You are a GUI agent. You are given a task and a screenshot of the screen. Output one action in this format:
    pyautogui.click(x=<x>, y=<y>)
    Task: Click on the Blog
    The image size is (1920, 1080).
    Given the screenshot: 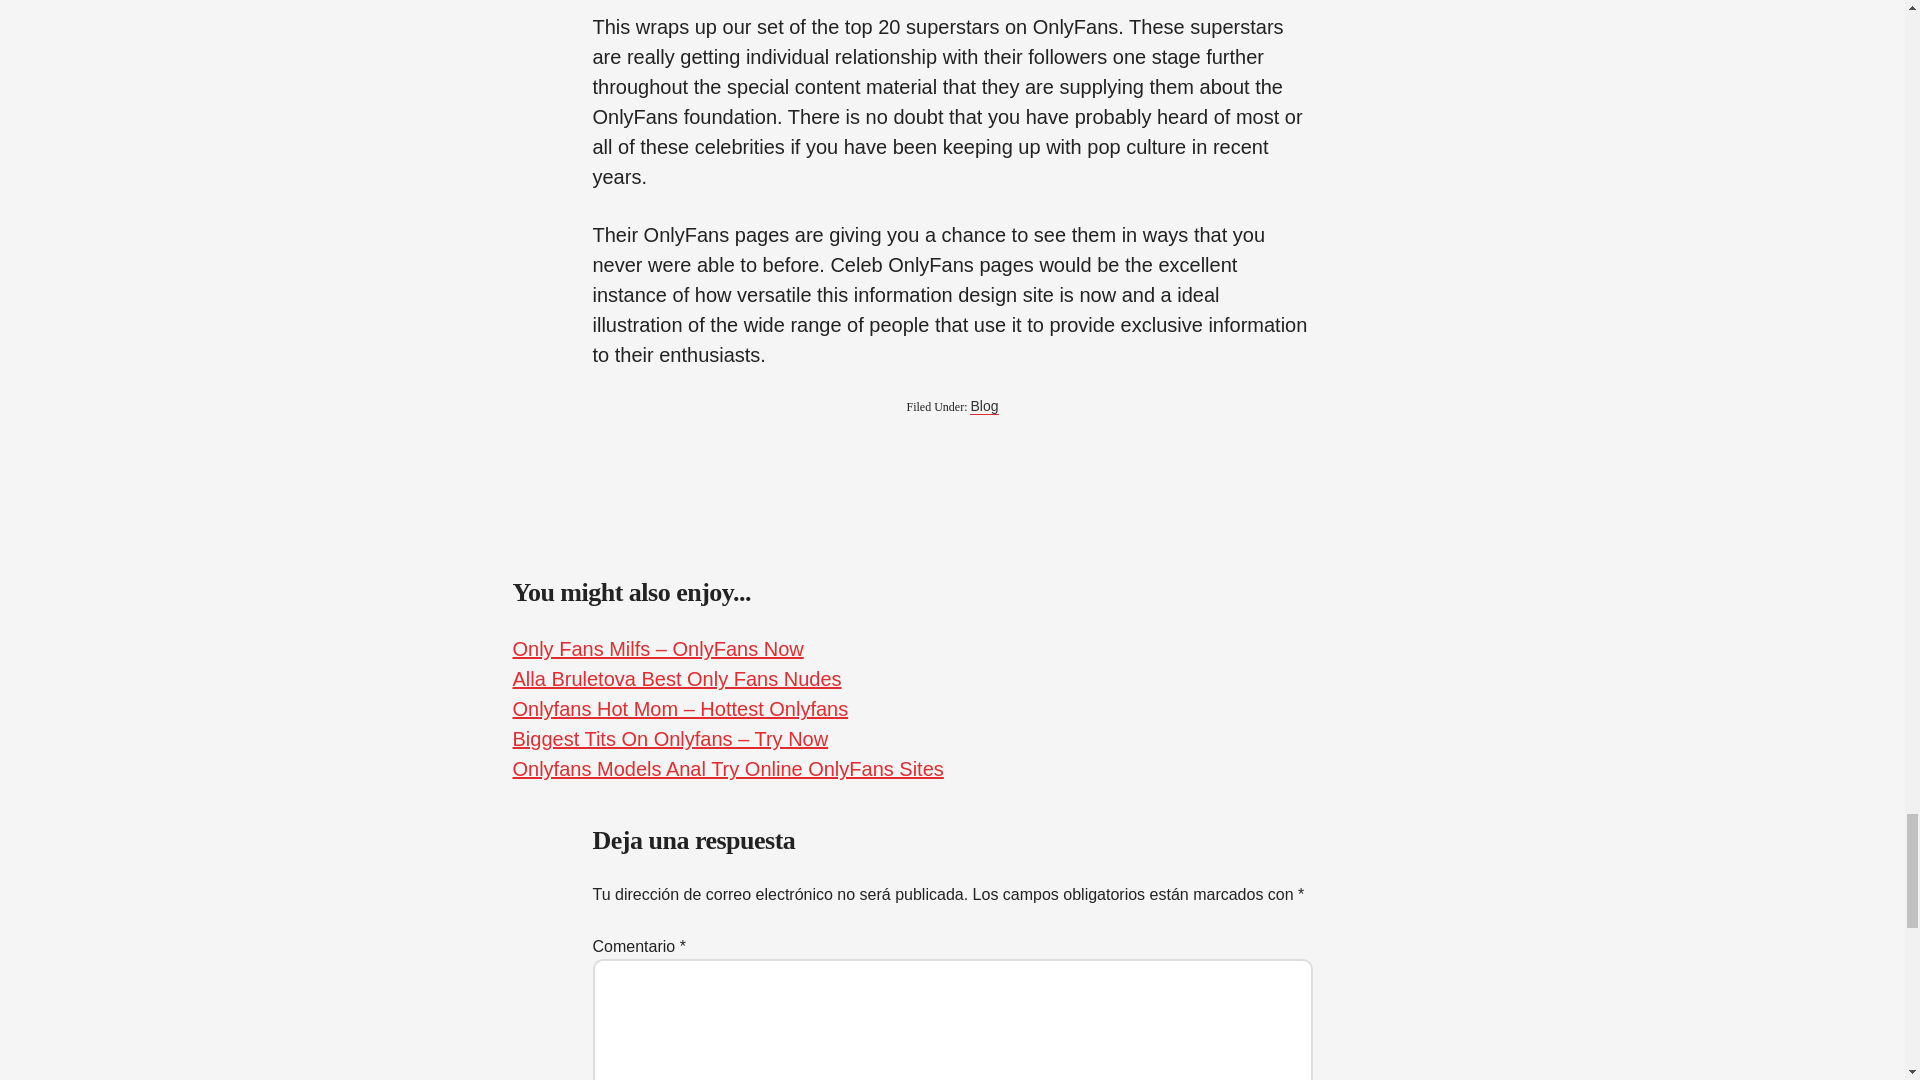 What is the action you would take?
    pyautogui.click(x=984, y=406)
    